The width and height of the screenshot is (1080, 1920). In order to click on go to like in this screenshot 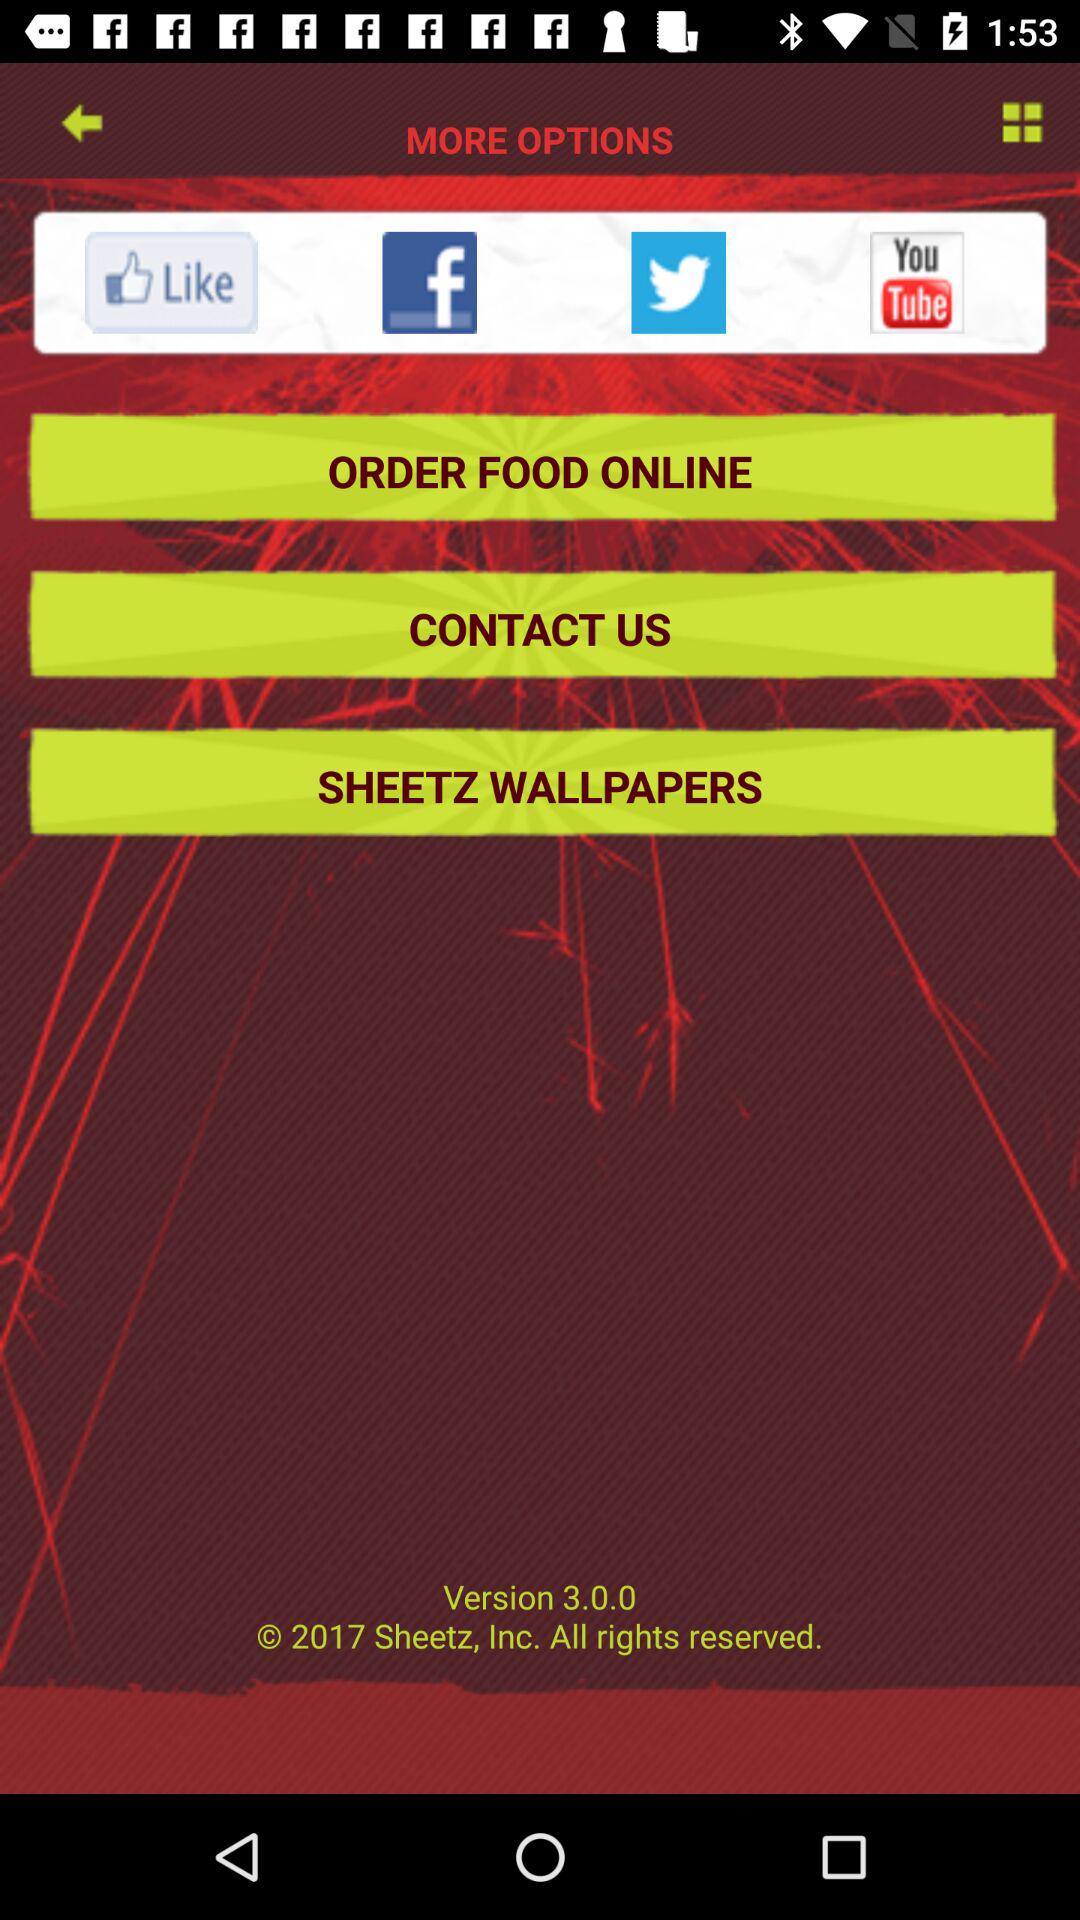, I will do `click(171, 282)`.